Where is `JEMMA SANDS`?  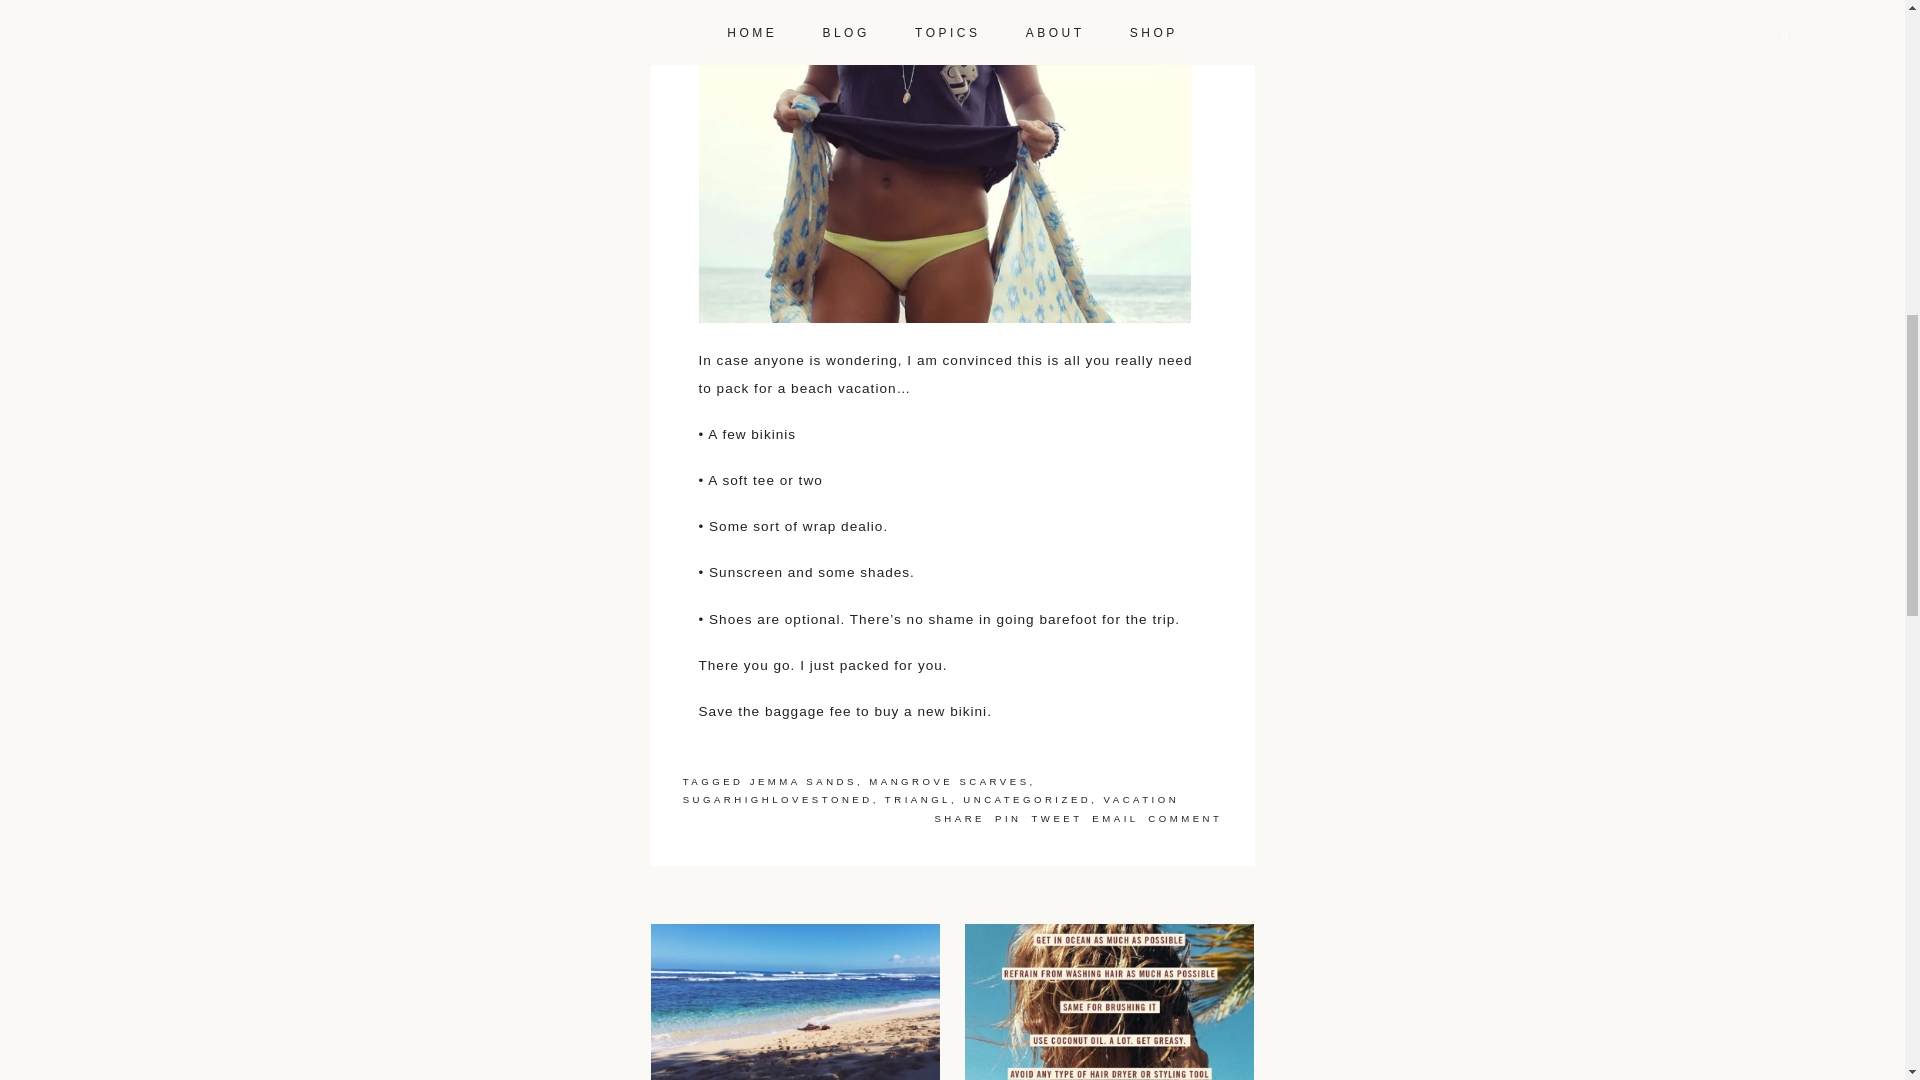
JEMMA SANDS is located at coordinates (803, 782).